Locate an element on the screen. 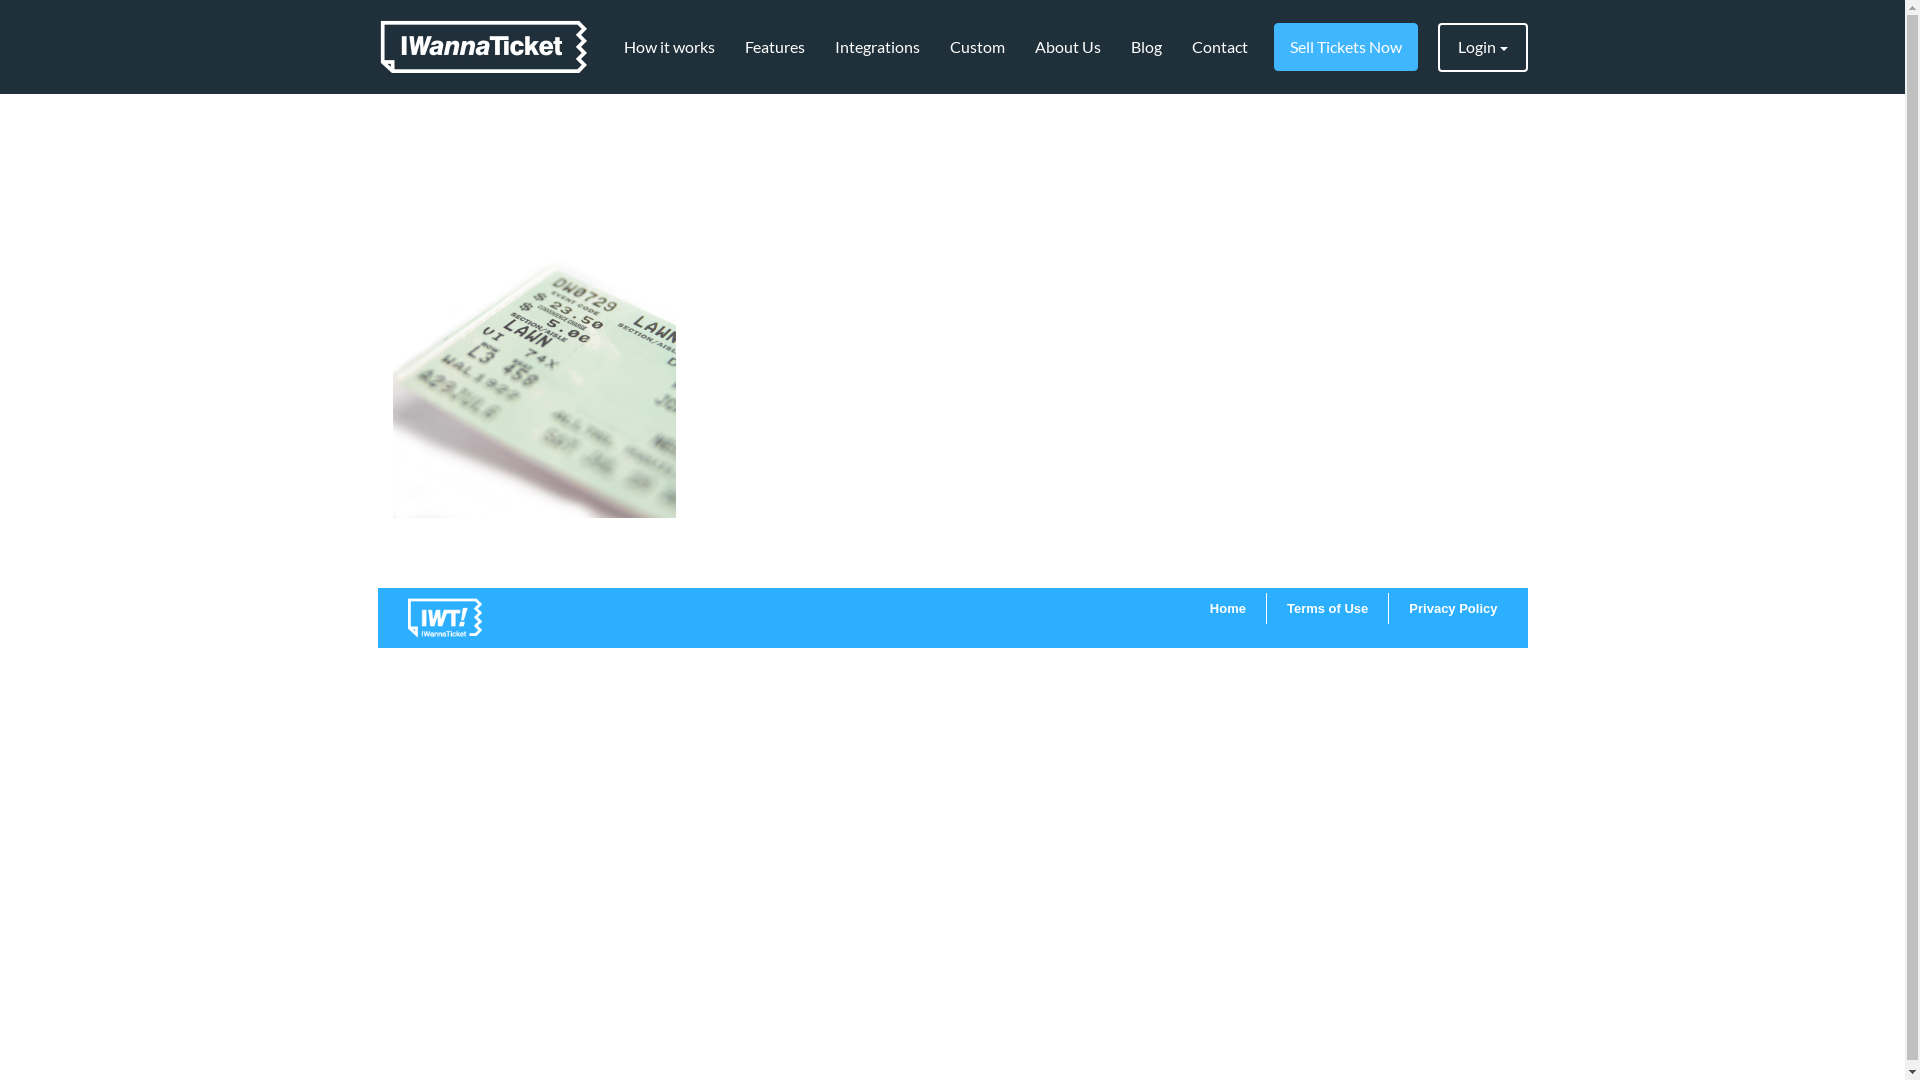 This screenshot has width=1920, height=1080. Features is located at coordinates (775, 47).